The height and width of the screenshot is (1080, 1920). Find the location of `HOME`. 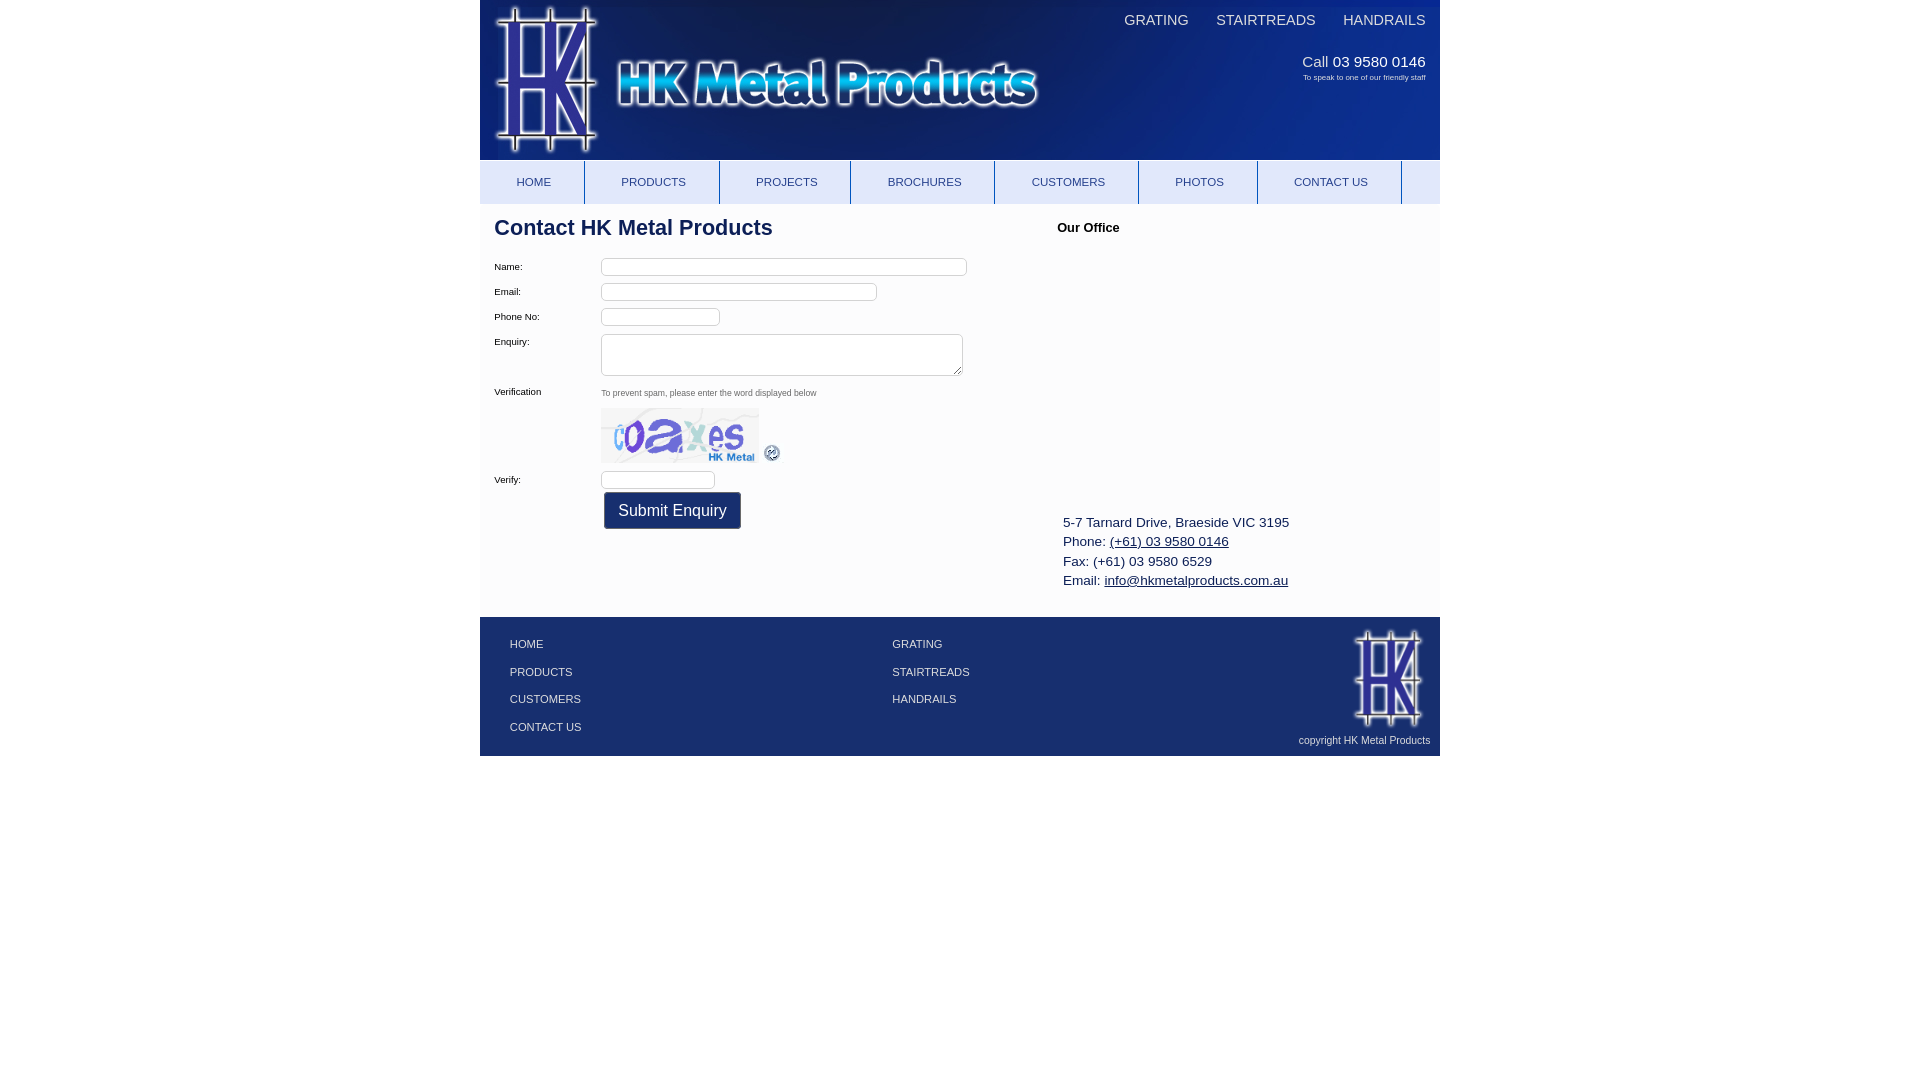

HOME is located at coordinates (652, 638).